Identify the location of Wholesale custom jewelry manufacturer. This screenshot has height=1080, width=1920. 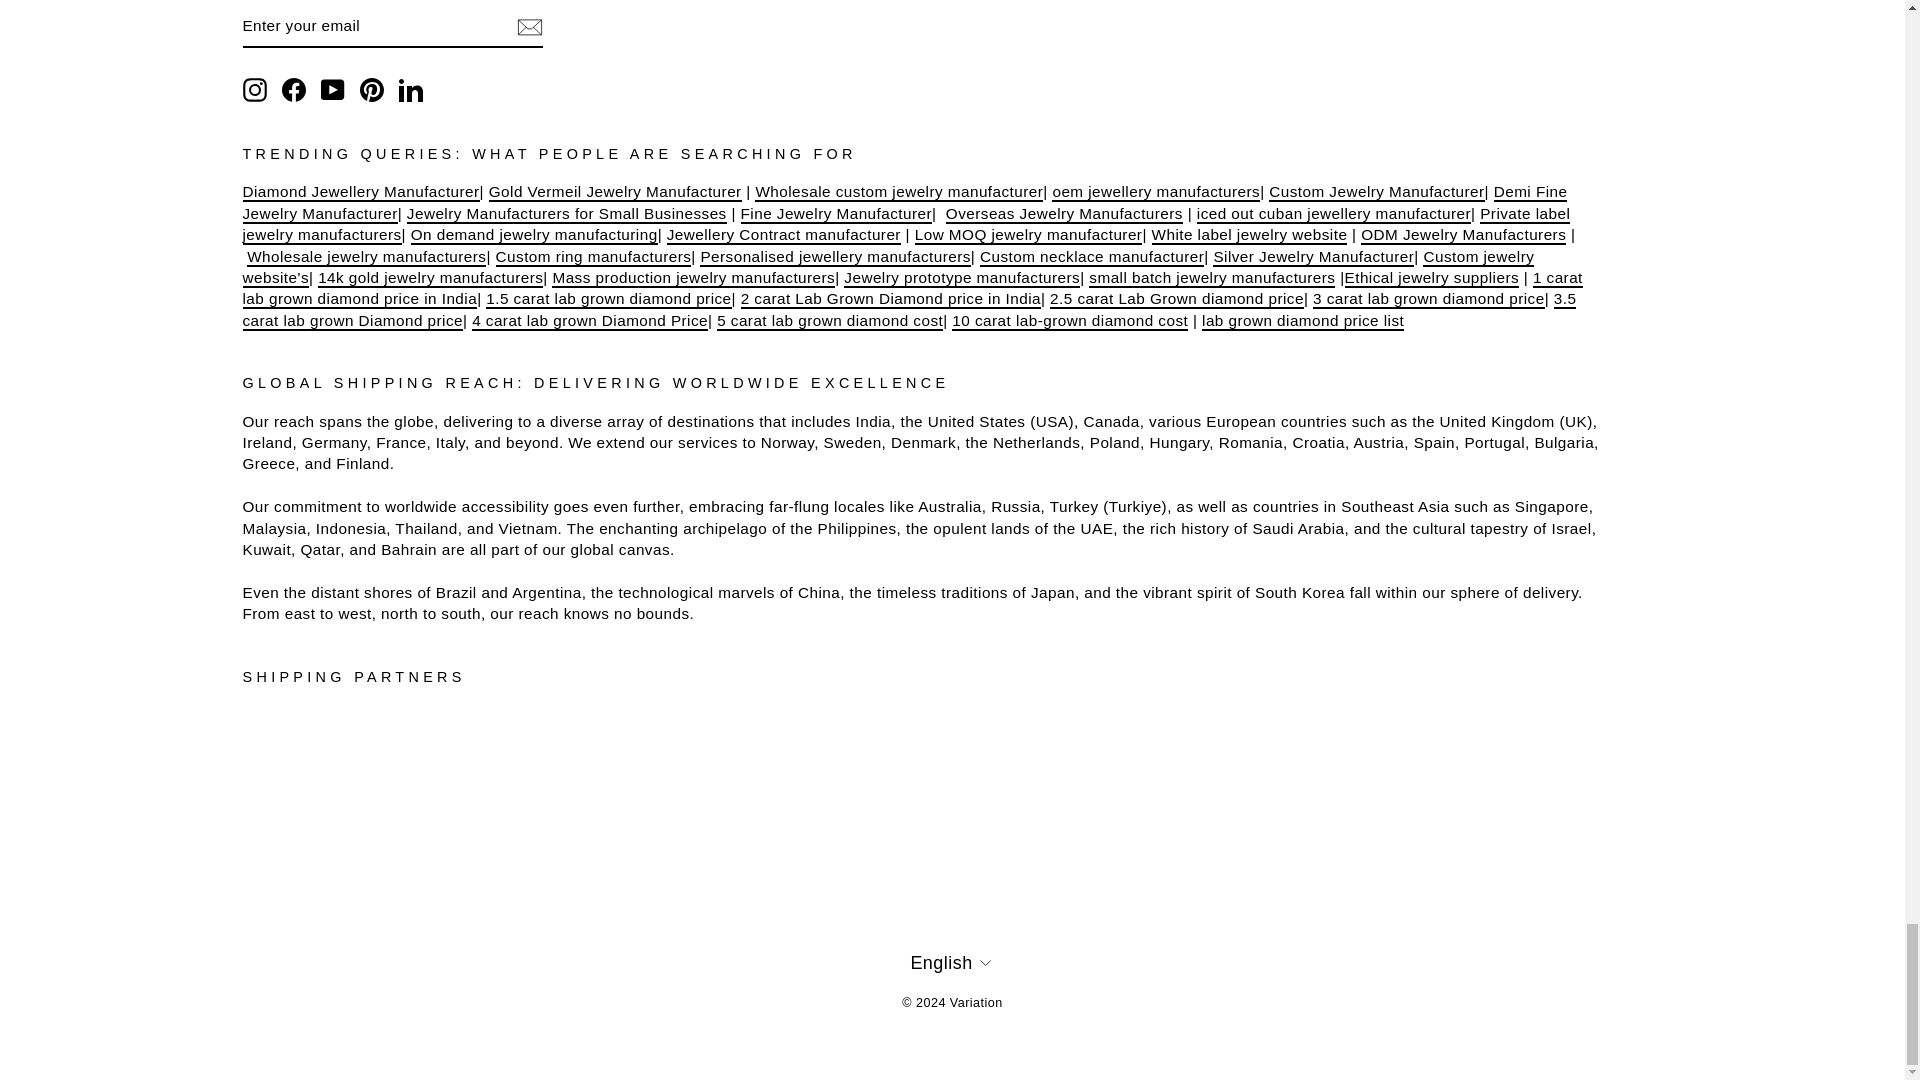
(898, 192).